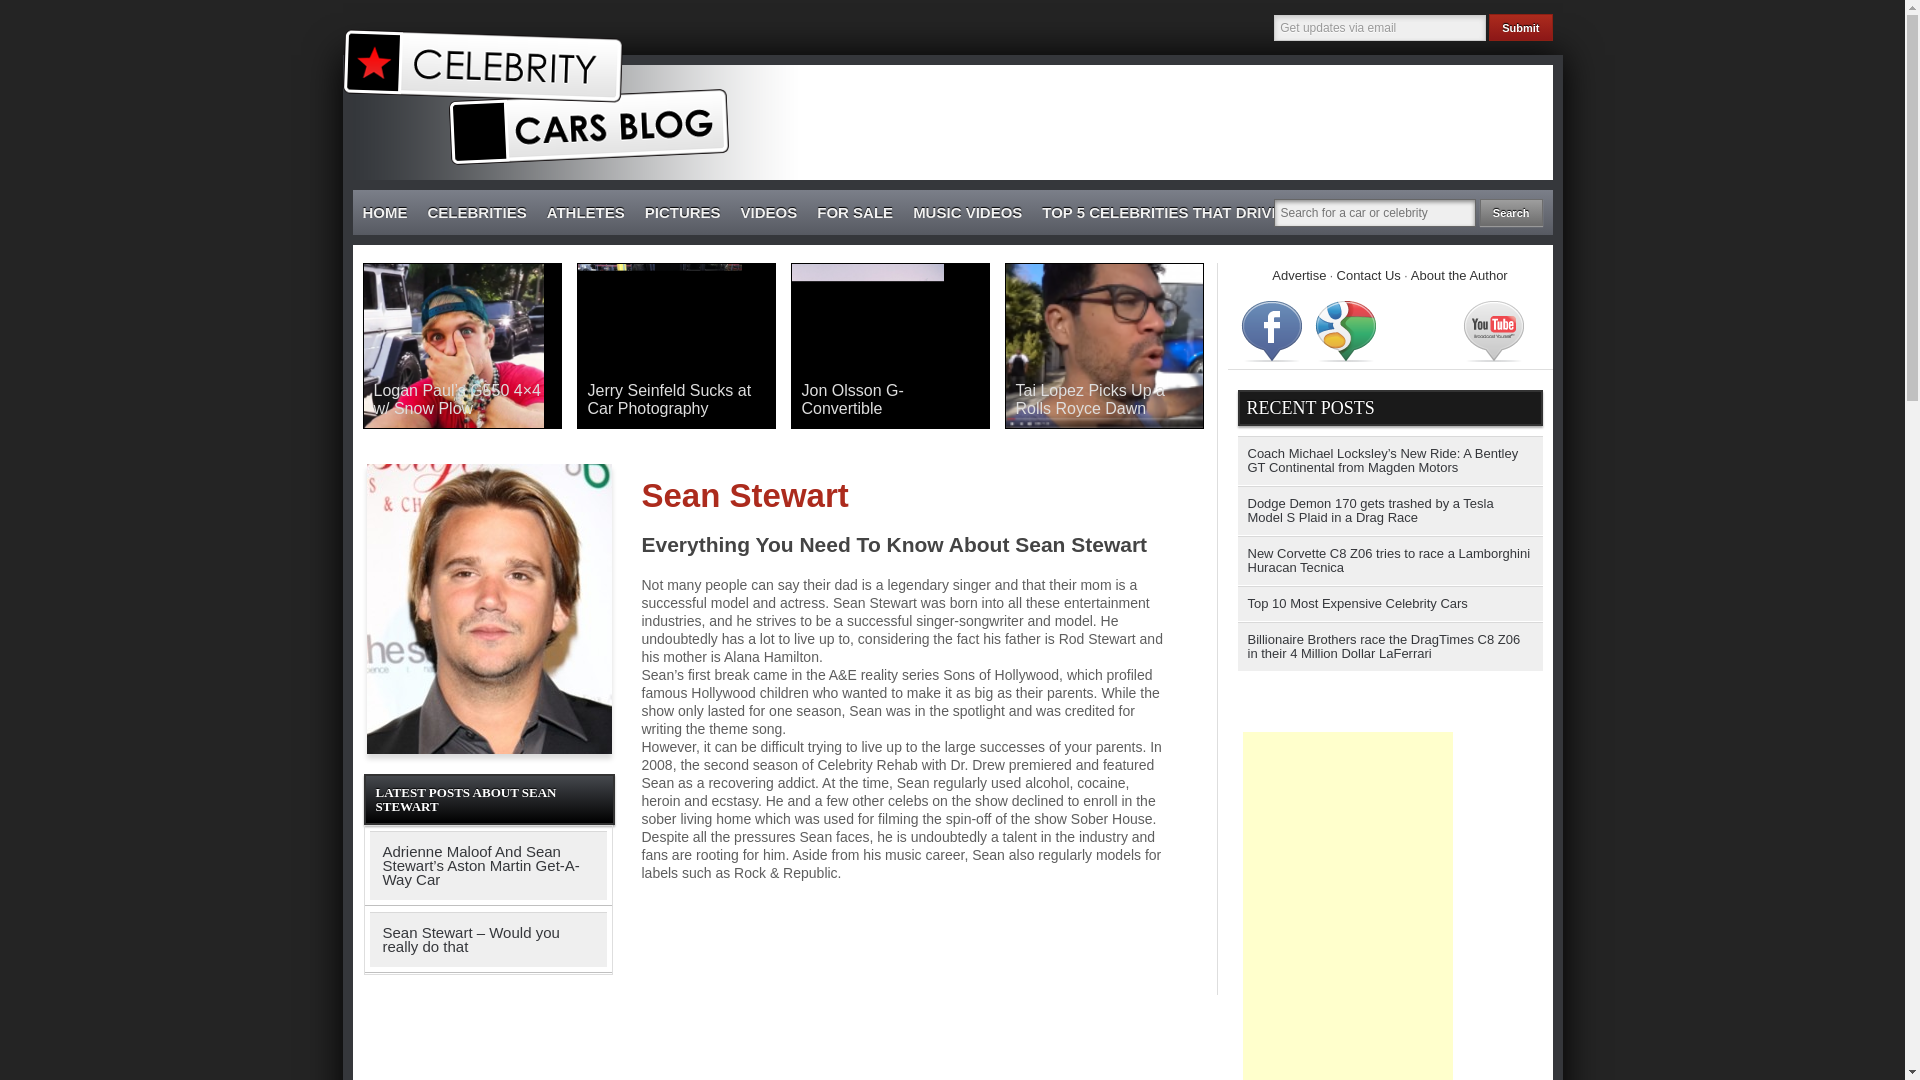 Image resolution: width=1920 pixels, height=1080 pixels. What do you see at coordinates (384, 213) in the screenshot?
I see `HOME` at bounding box center [384, 213].